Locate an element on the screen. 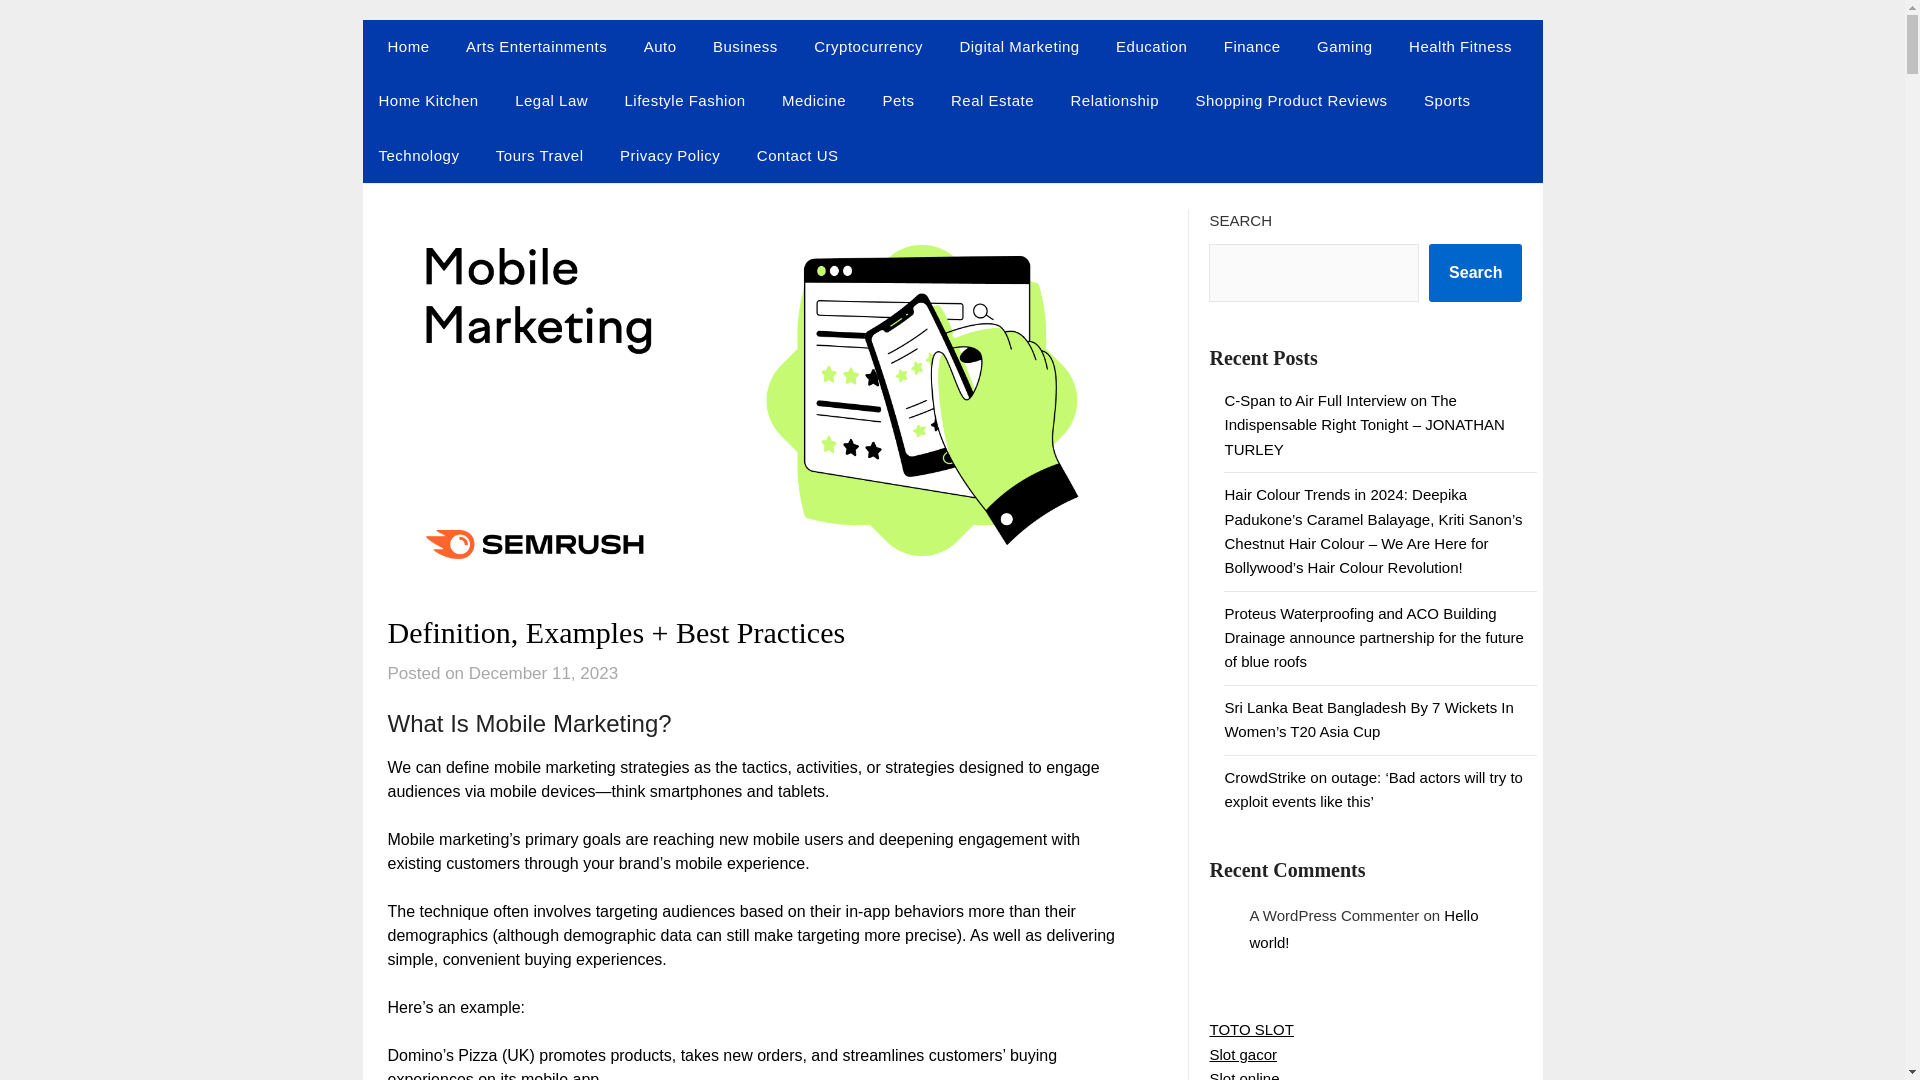  Technology is located at coordinates (418, 155).